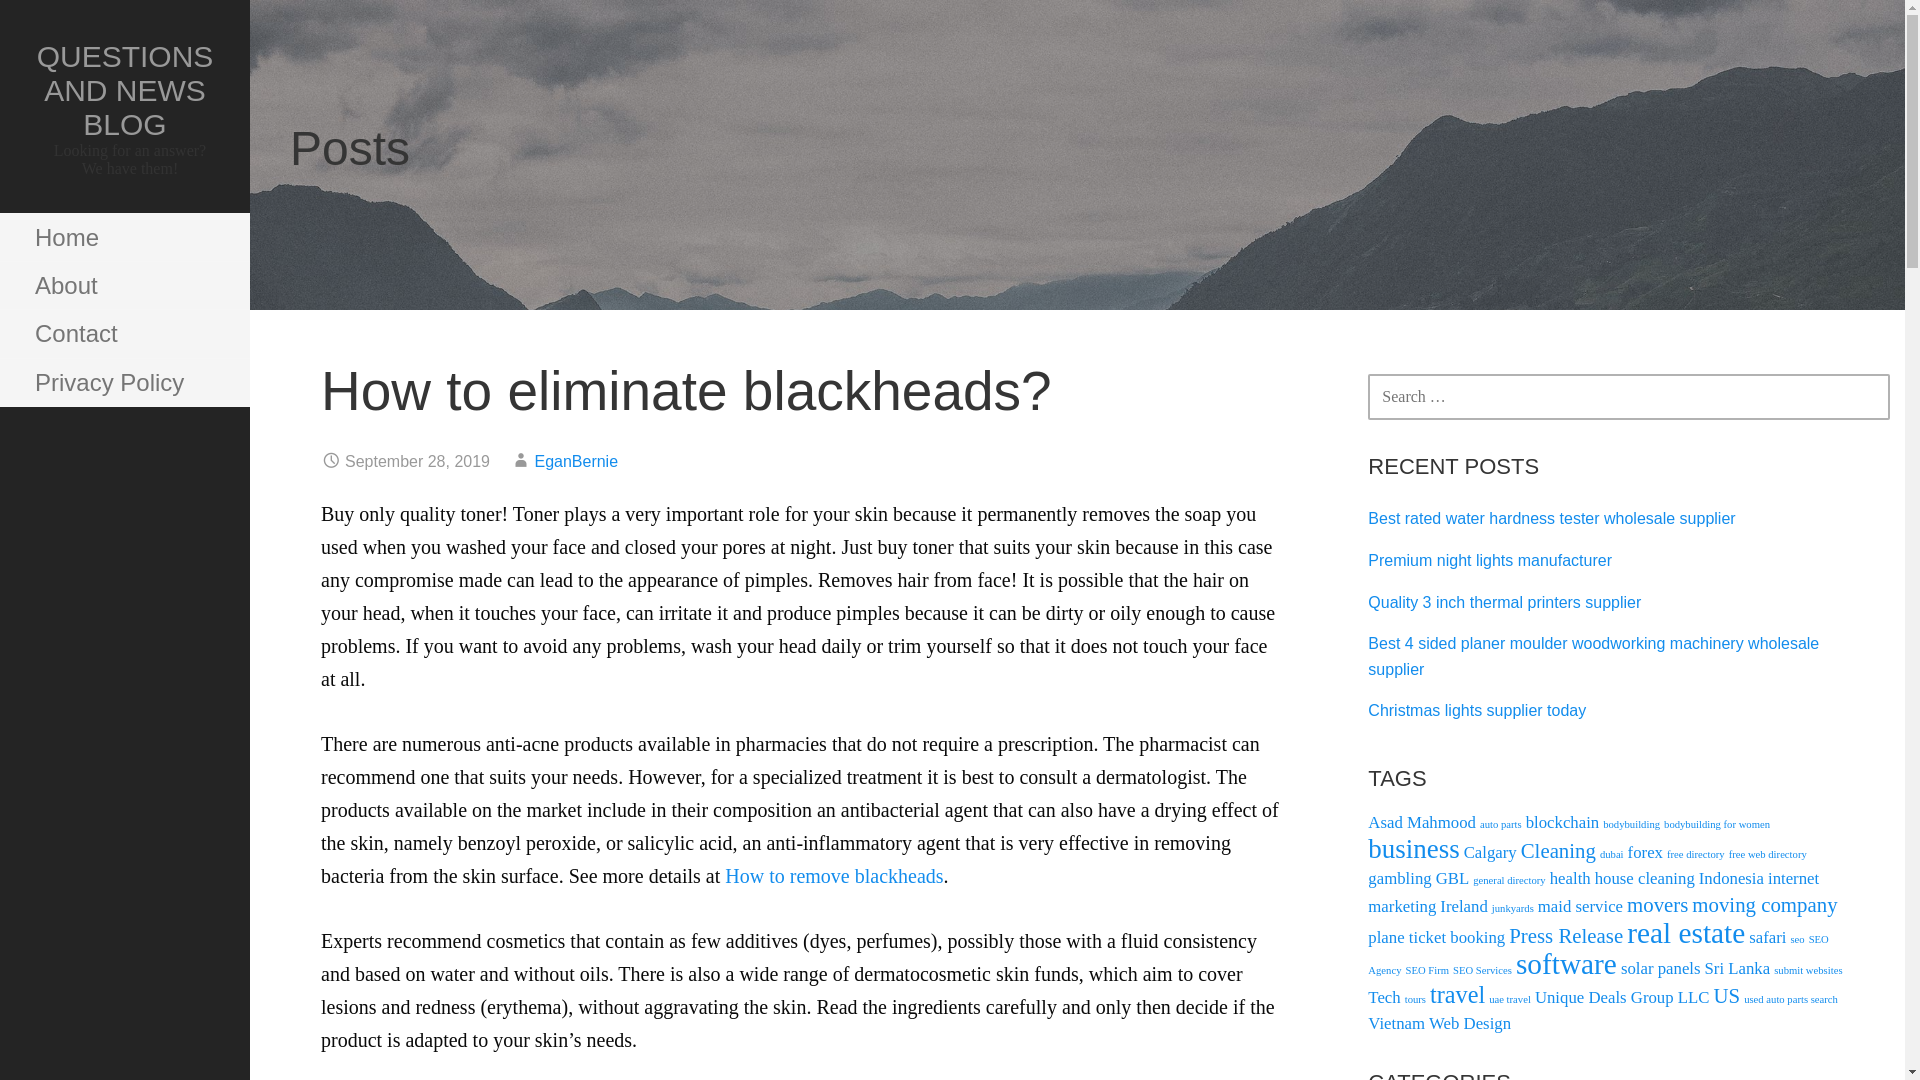  Describe the element at coordinates (124, 286) in the screenshot. I see `About` at that location.